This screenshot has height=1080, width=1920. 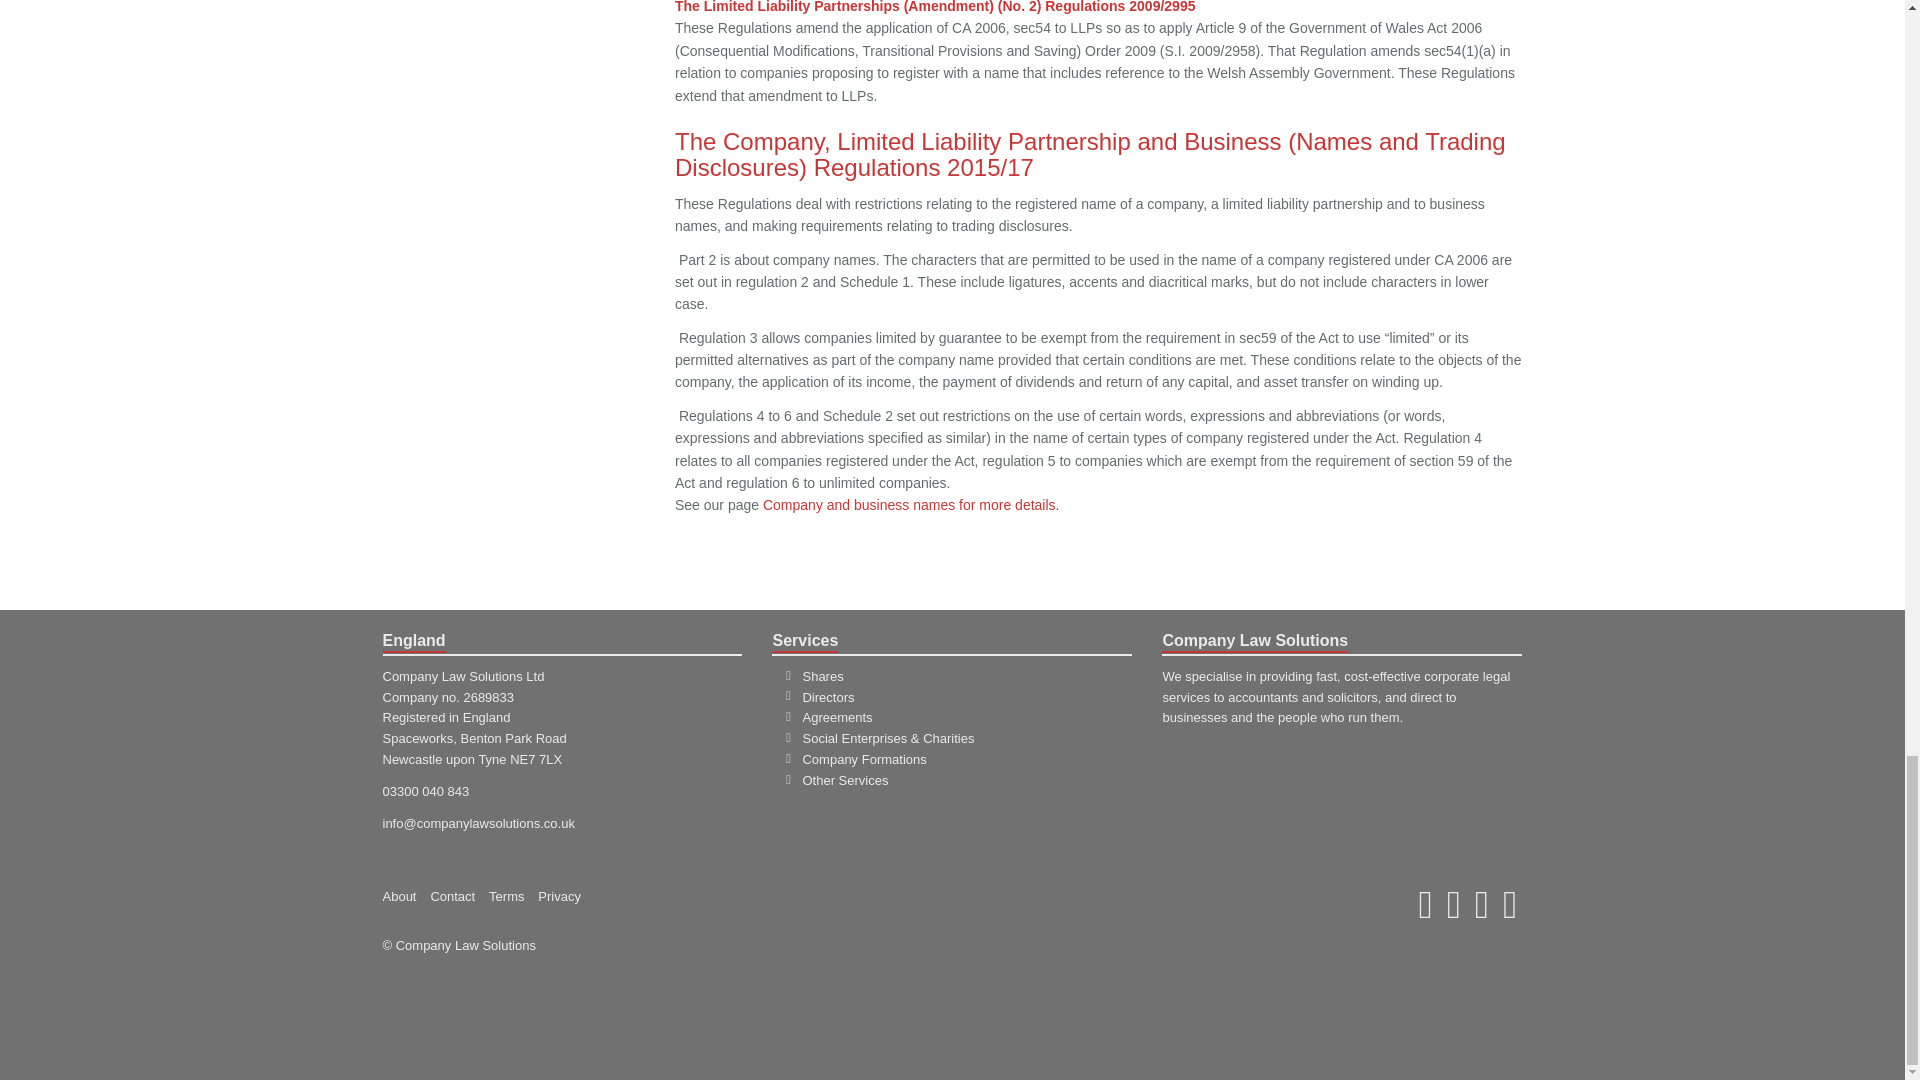 I want to click on Like on Facebook, so click(x=1482, y=914).